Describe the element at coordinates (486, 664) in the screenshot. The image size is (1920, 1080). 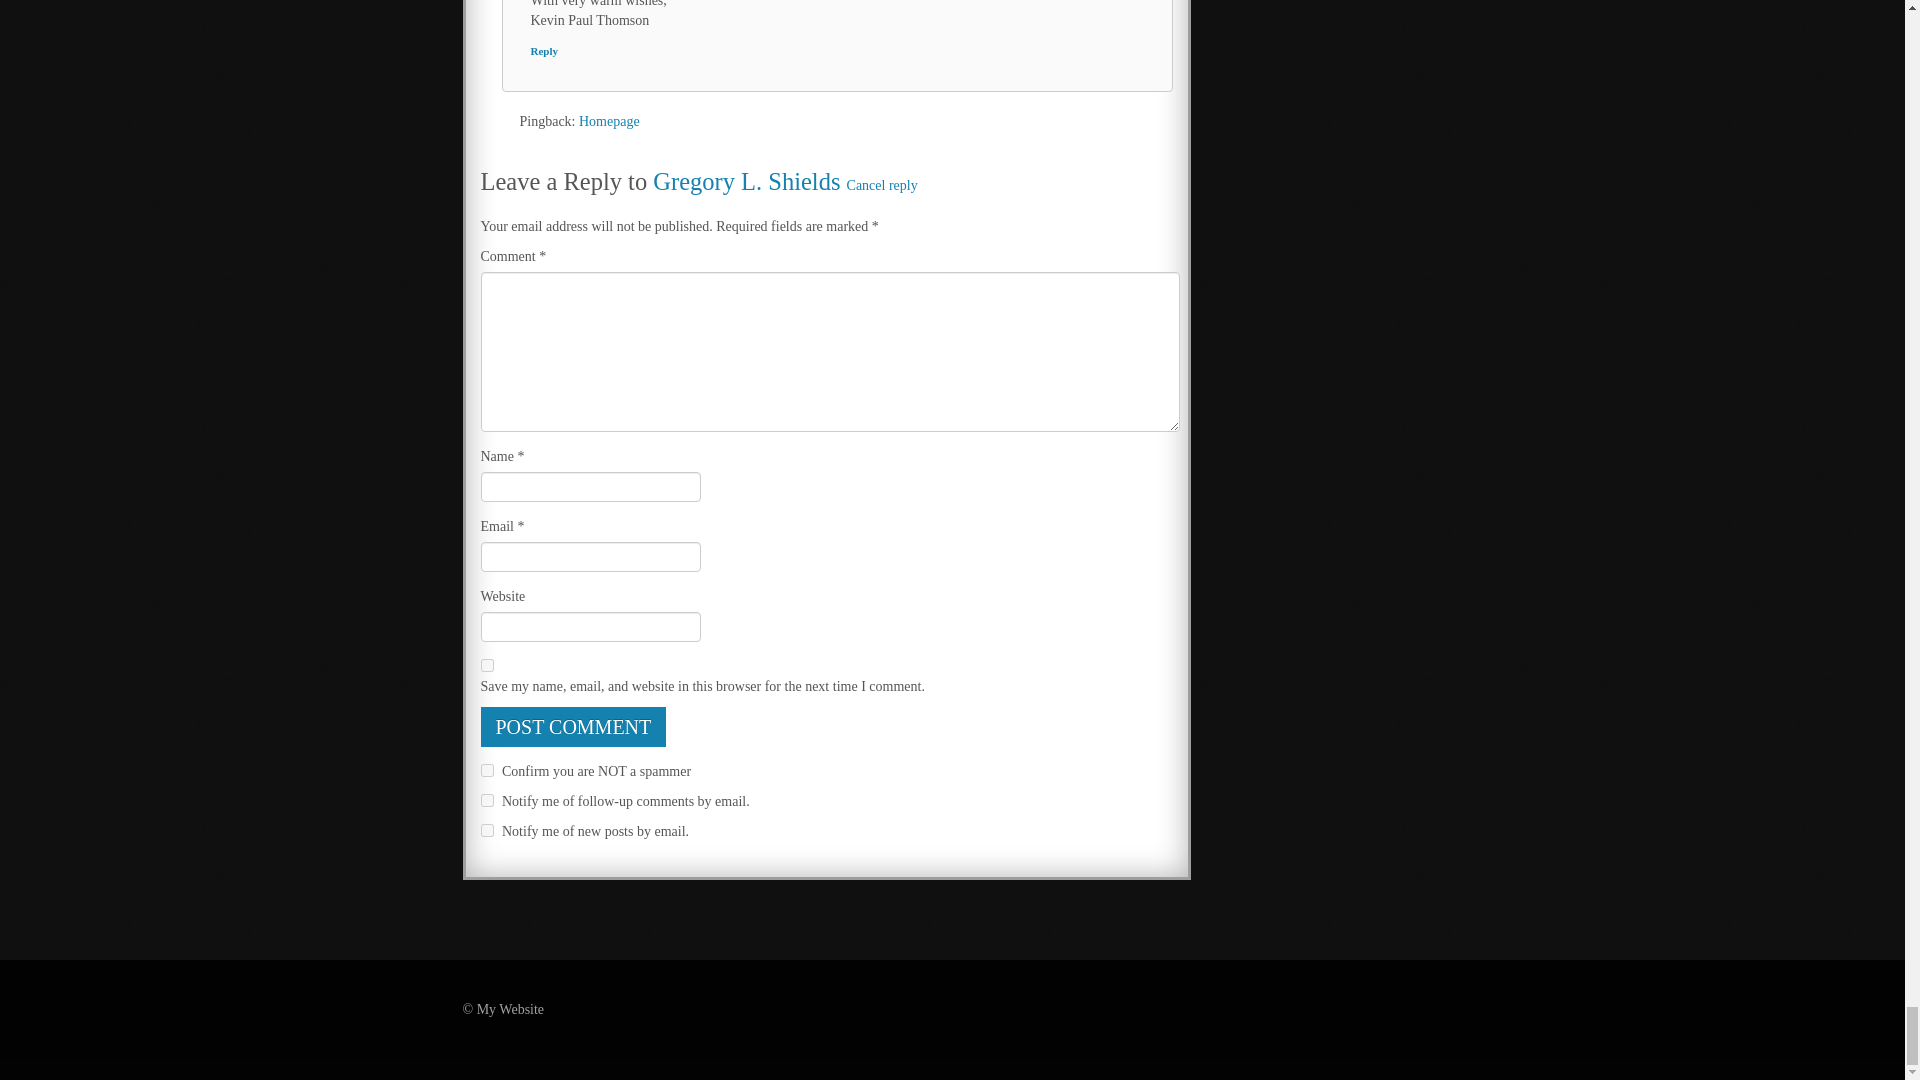
I see `yes` at that location.